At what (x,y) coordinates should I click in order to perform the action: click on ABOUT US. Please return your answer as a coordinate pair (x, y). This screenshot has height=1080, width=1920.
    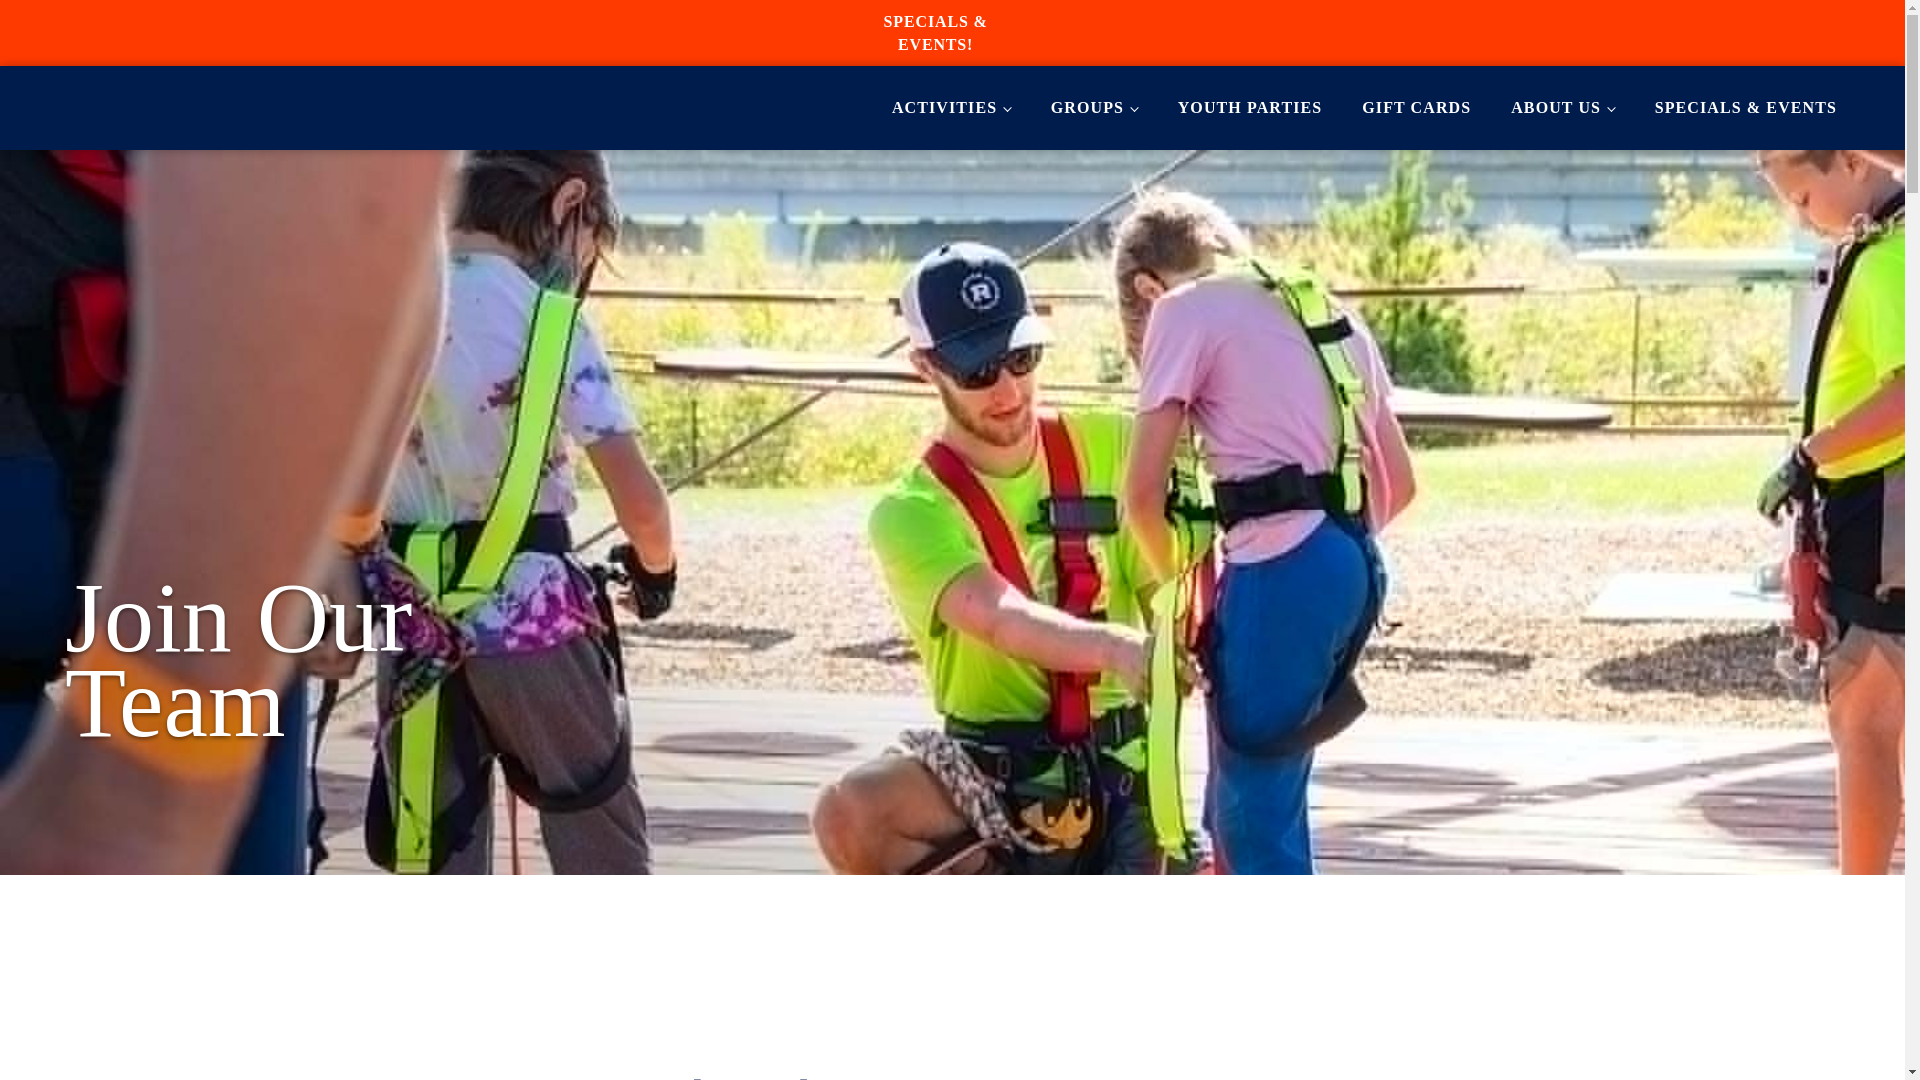
    Looking at the image, I should click on (1562, 107).